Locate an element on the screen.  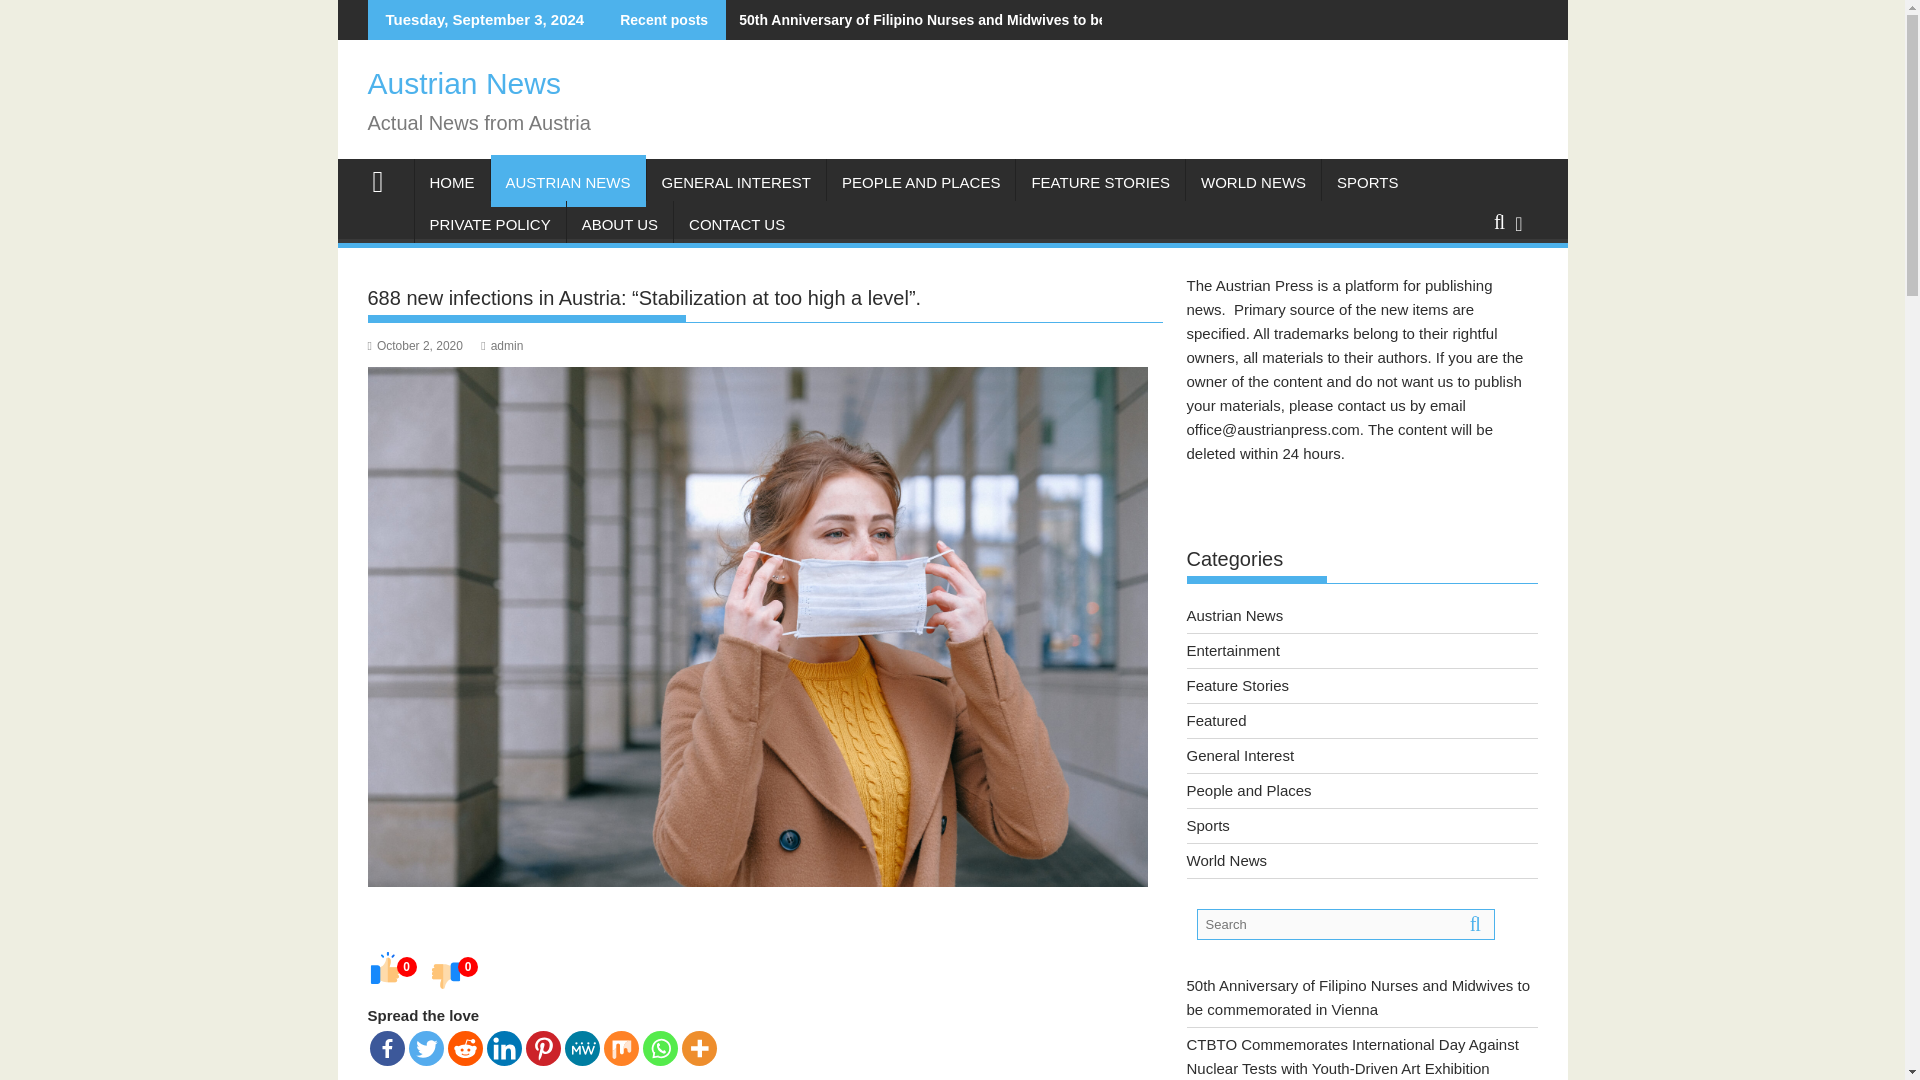
October 2, 2020 is located at coordinates (415, 346).